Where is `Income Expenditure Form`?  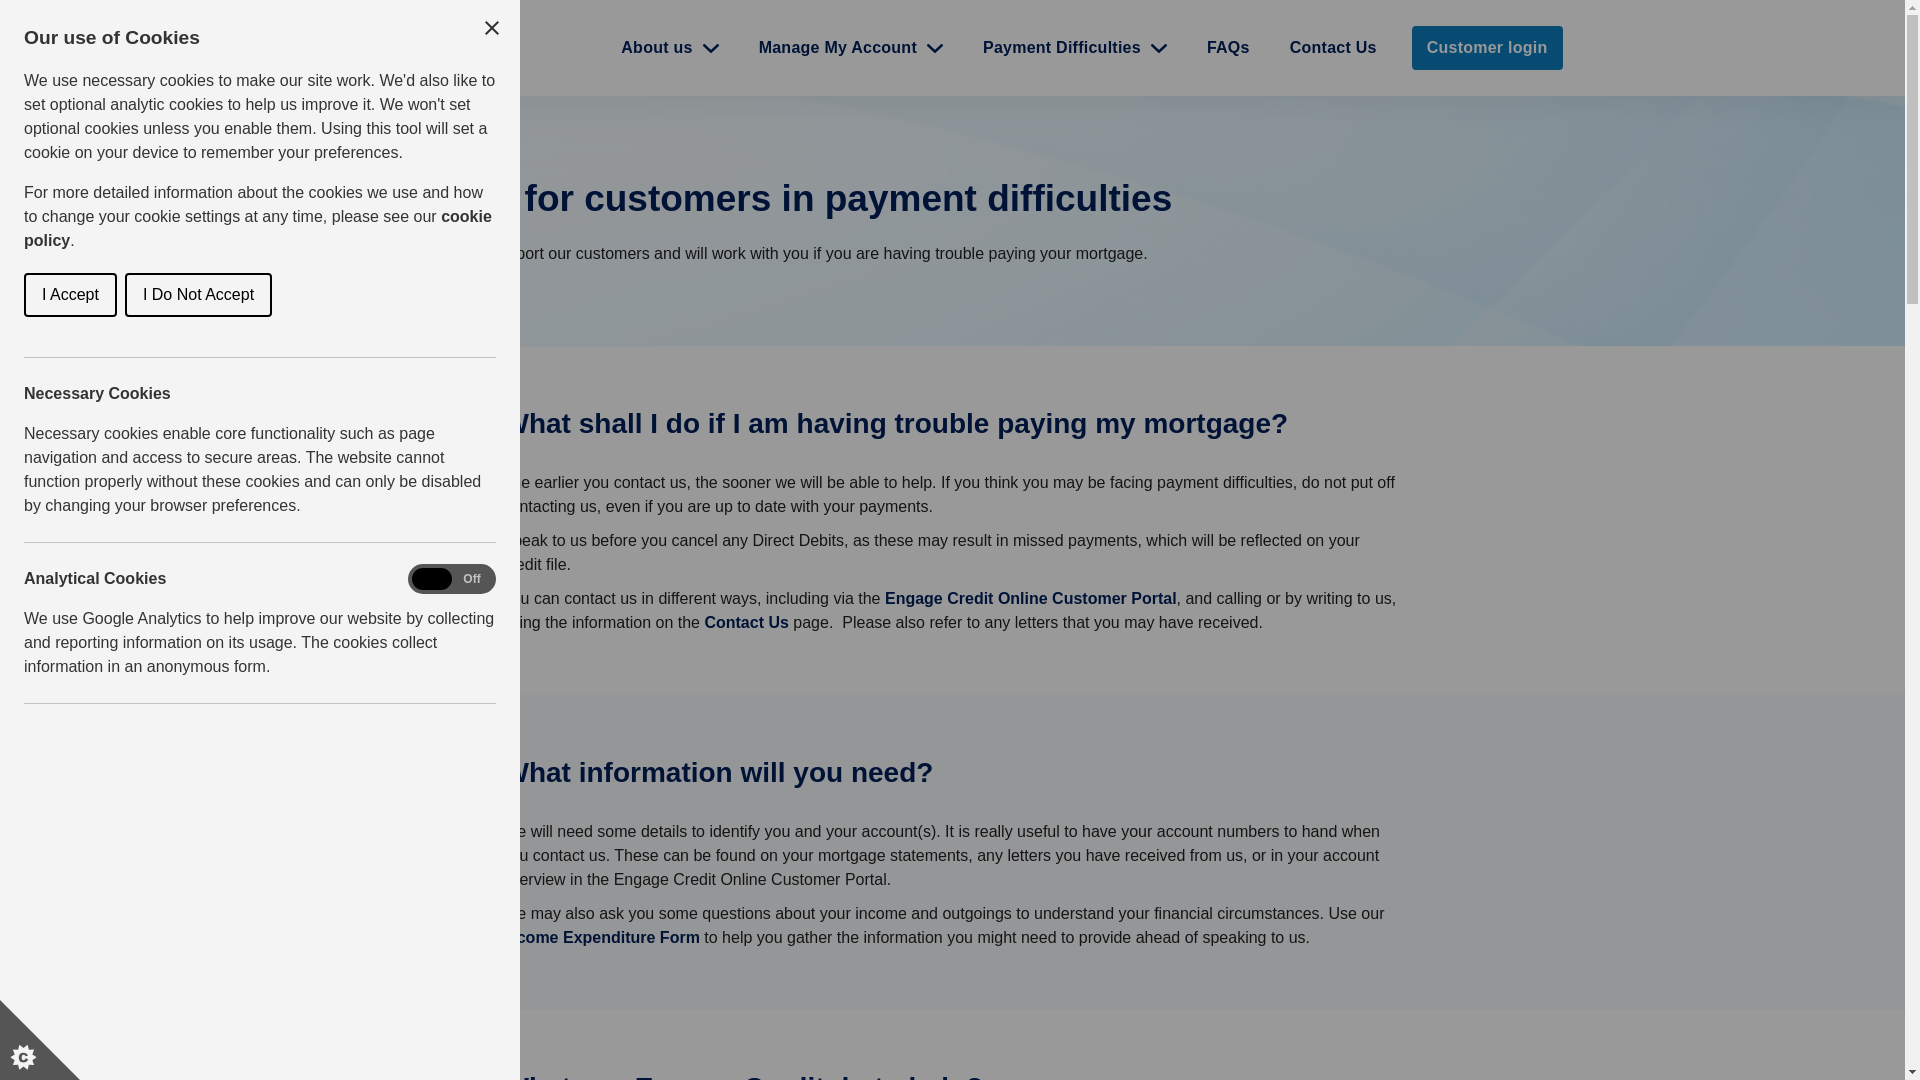
Income Expenditure Form is located at coordinates (600, 937).